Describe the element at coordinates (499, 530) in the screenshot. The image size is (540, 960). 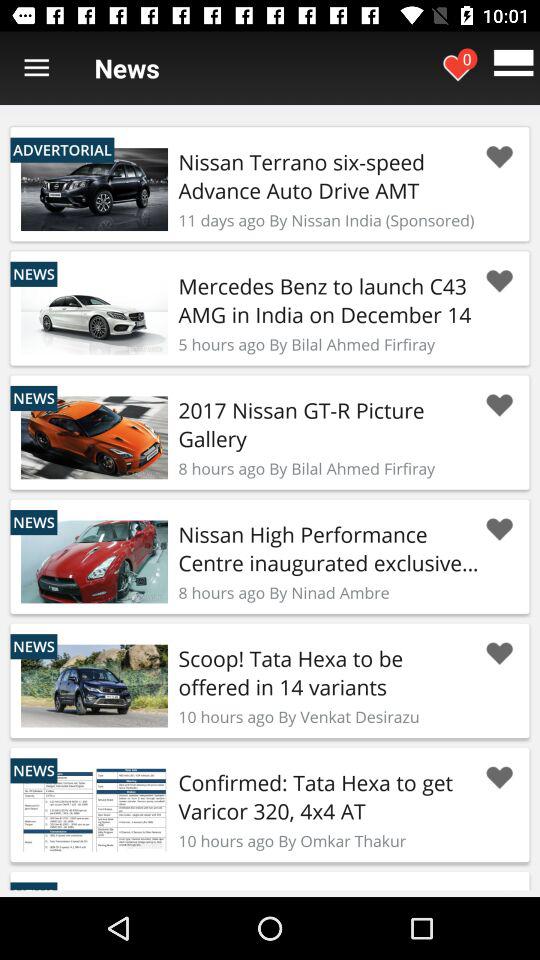
I see `this button allows to set that element as a favorite one` at that location.